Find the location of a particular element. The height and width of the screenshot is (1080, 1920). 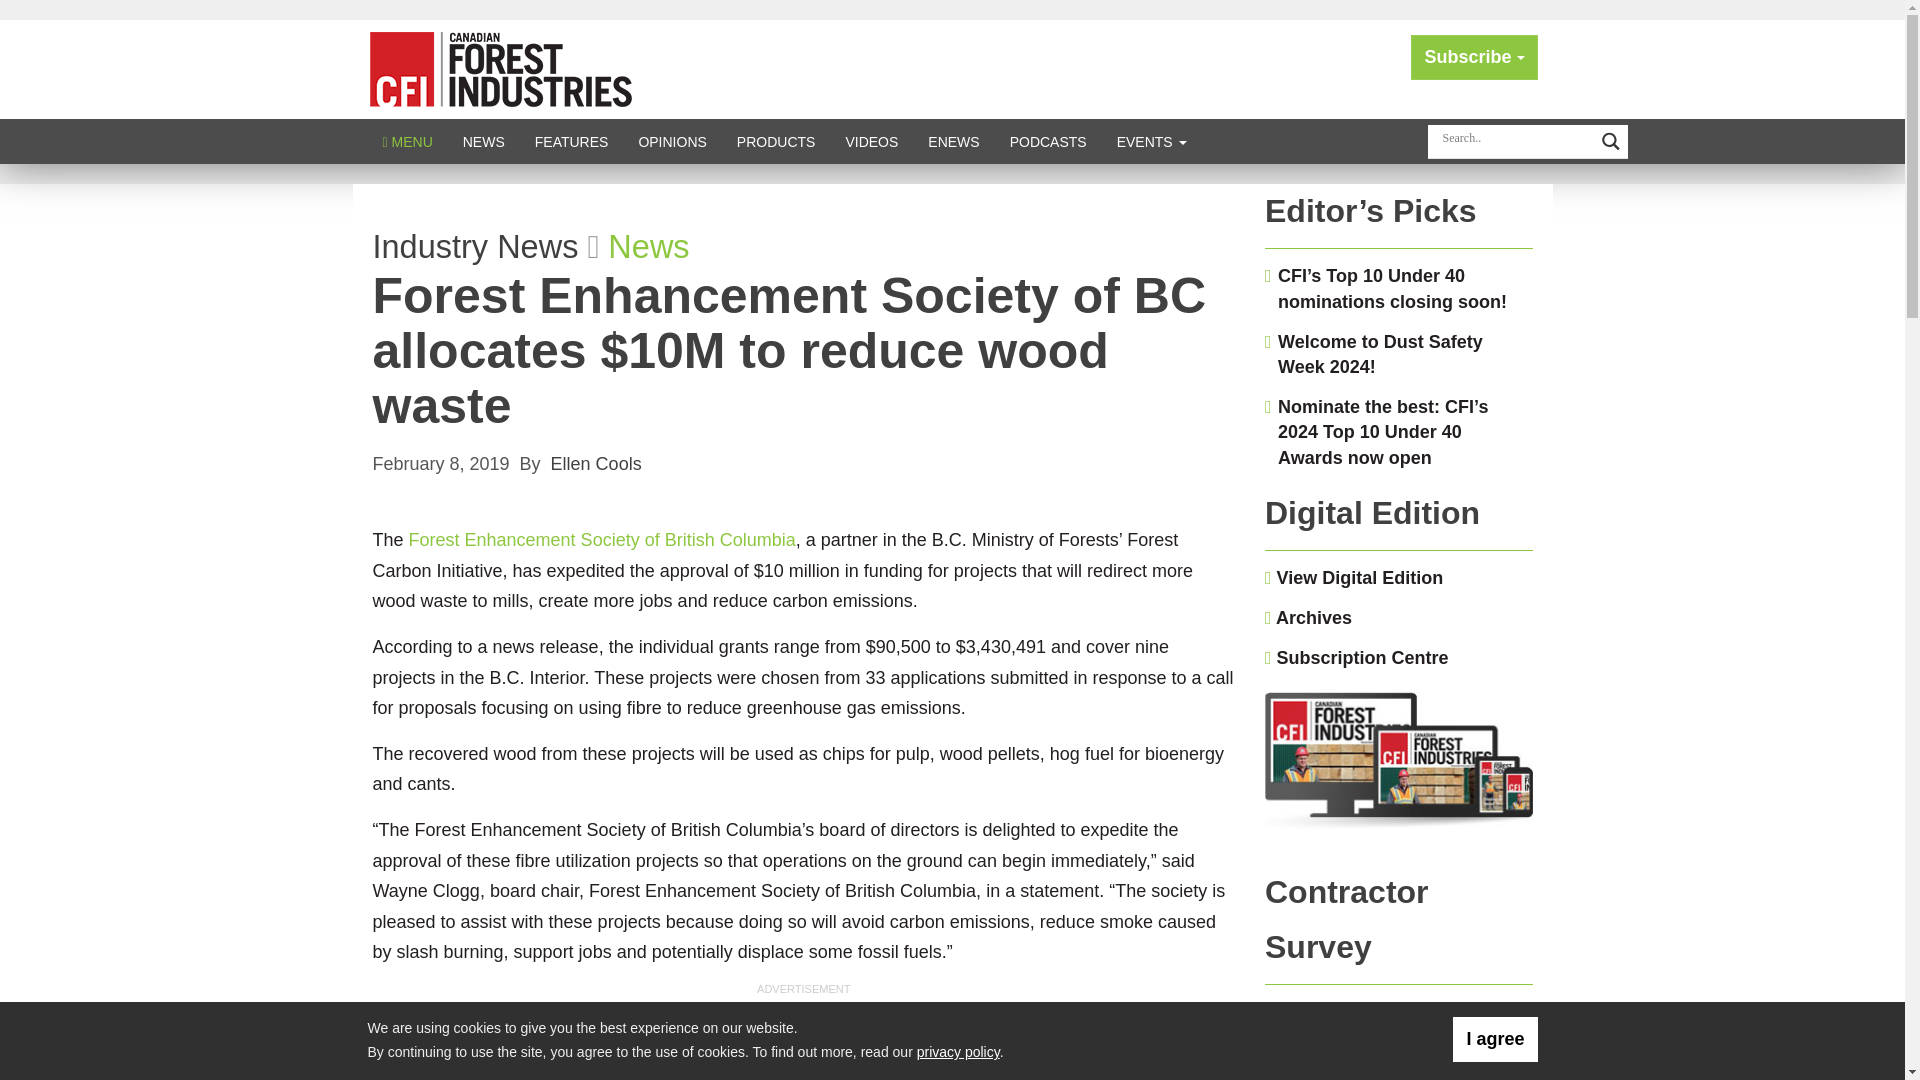

EVENTS is located at coordinates (1152, 141).